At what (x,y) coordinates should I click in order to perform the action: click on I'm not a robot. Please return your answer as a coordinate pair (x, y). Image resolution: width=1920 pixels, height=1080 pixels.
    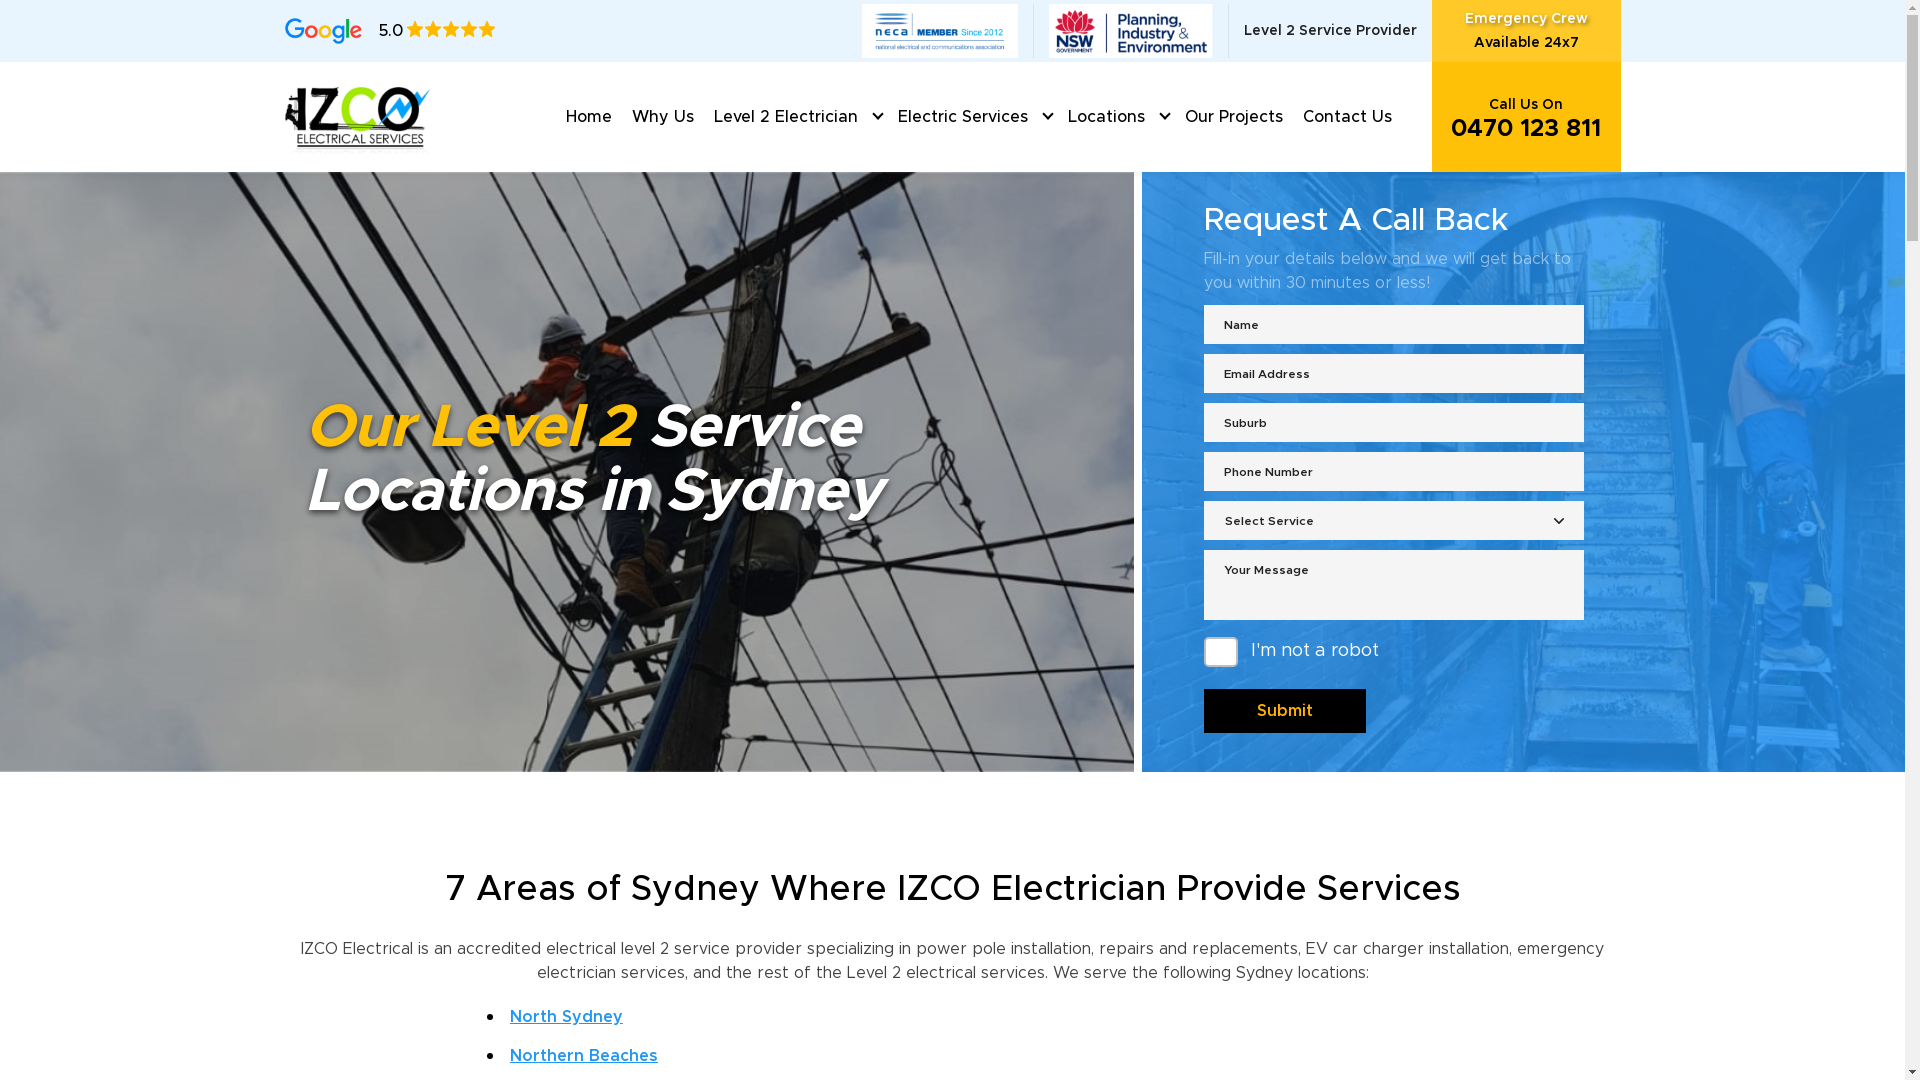
    Looking at the image, I should click on (1221, 652).